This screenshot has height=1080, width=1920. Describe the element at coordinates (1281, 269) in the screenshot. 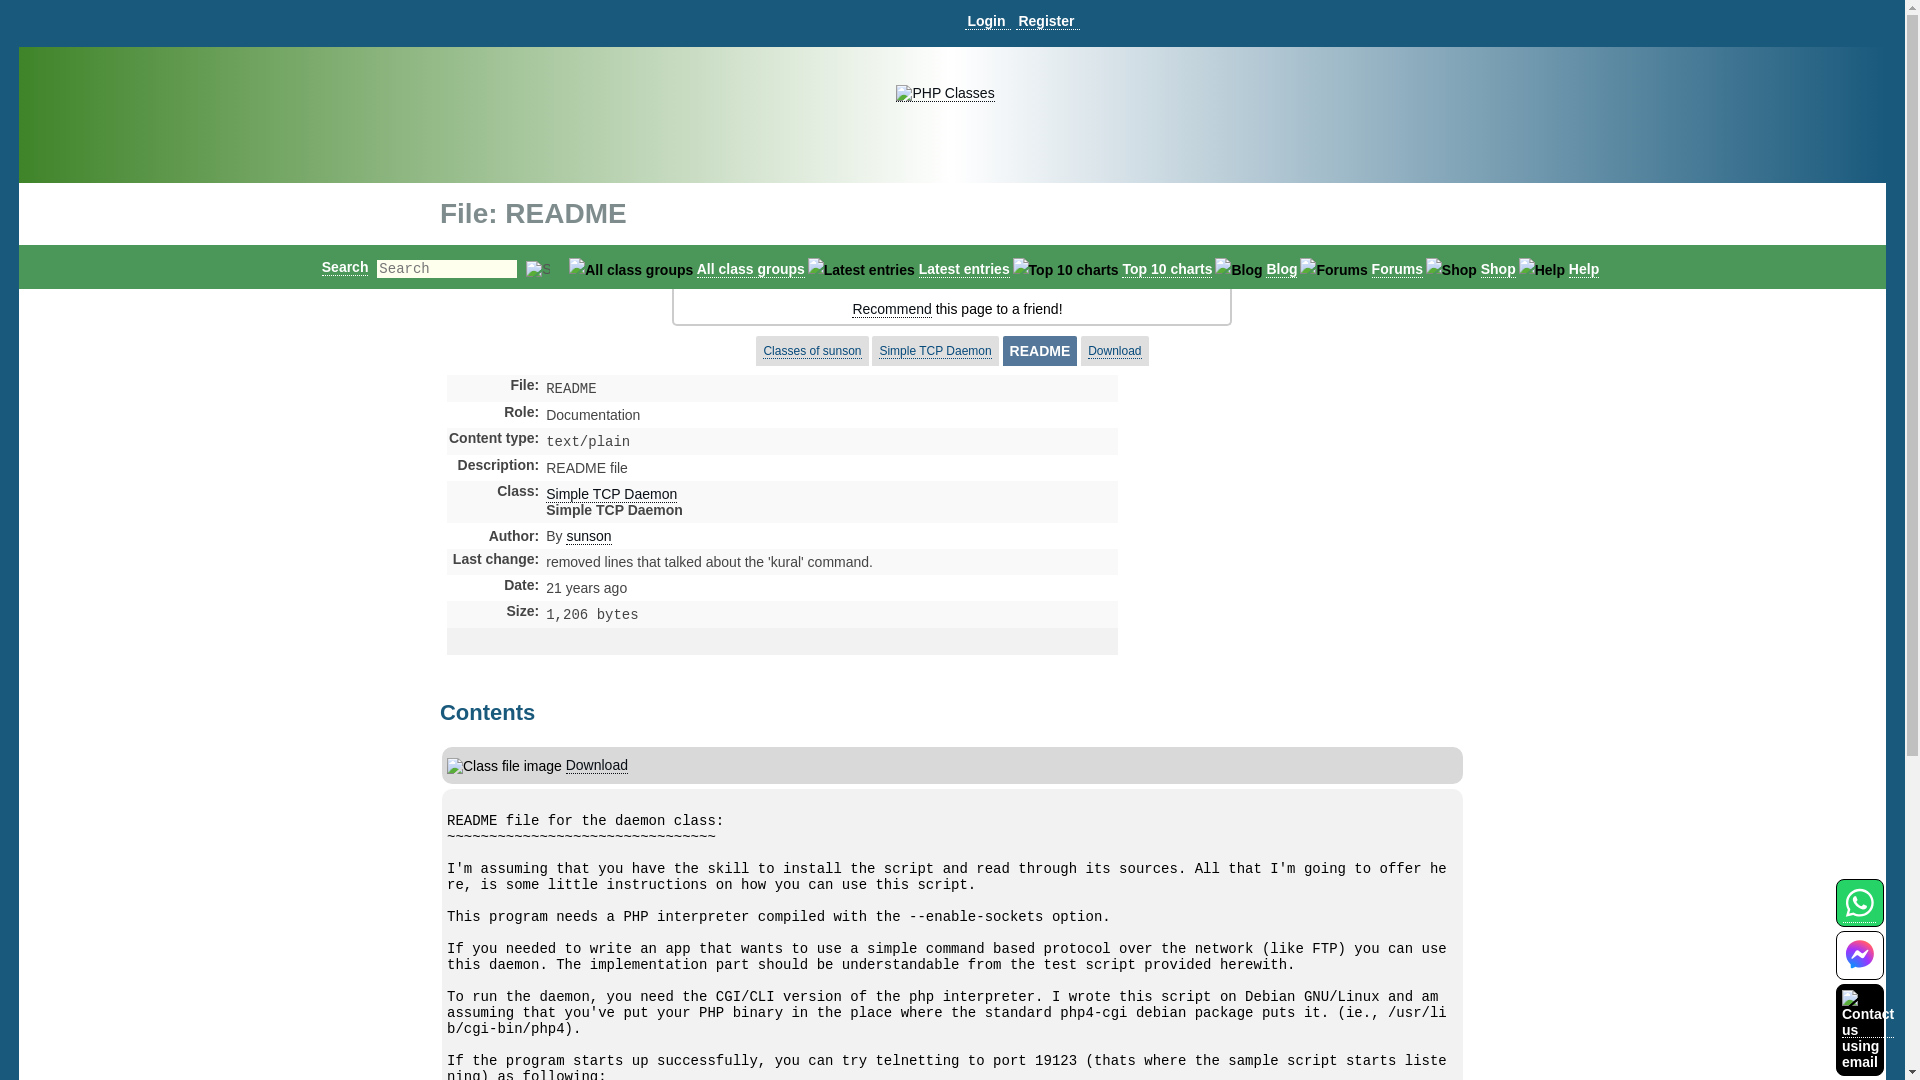

I see `Blog` at that location.